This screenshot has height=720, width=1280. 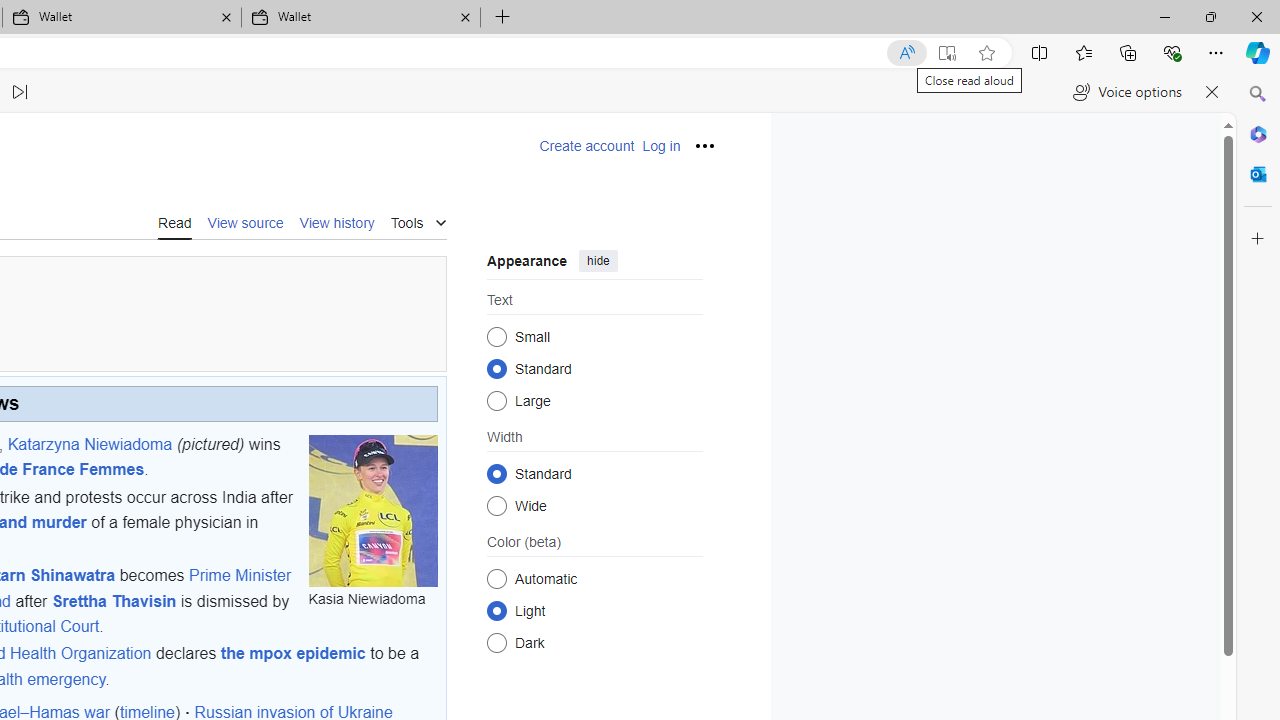 What do you see at coordinates (293, 654) in the screenshot?
I see `the mpox epidemic` at bounding box center [293, 654].